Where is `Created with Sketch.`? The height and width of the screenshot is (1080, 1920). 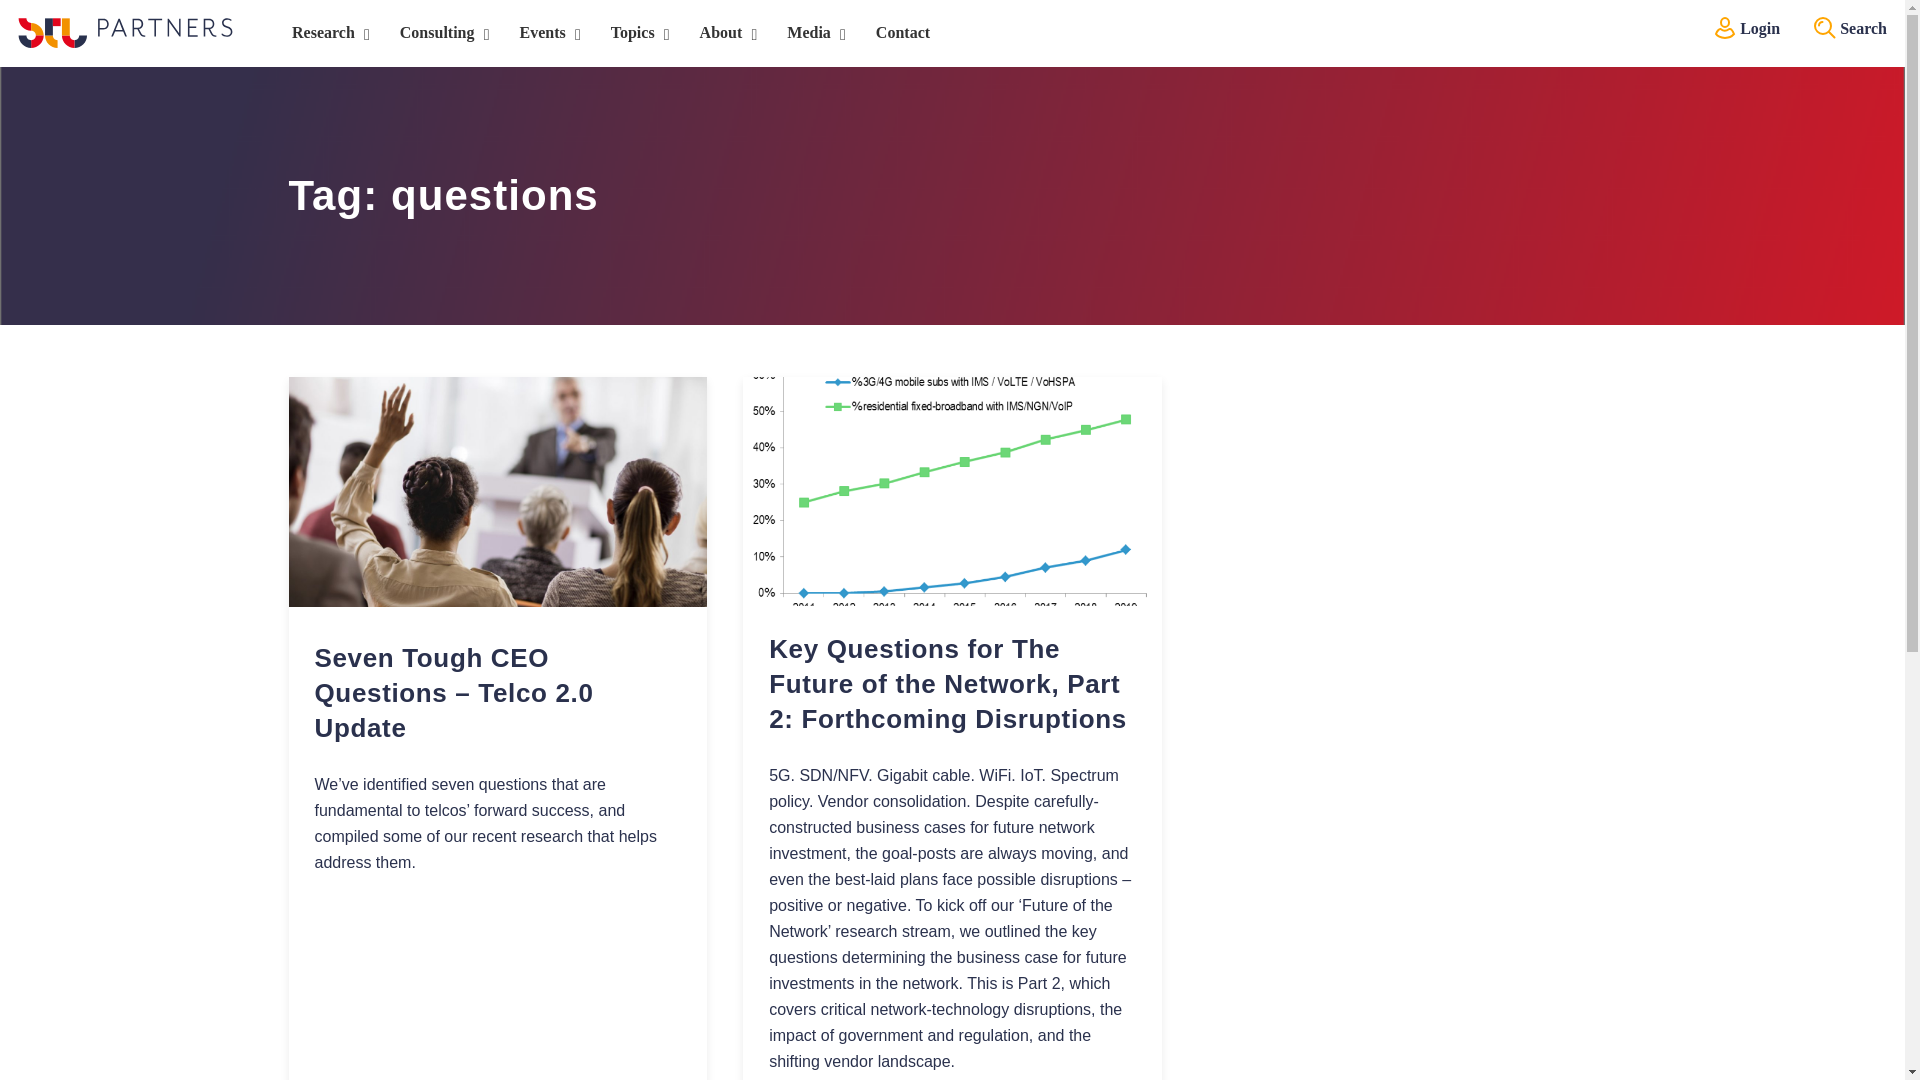 Created with Sketch. is located at coordinates (1724, 28).